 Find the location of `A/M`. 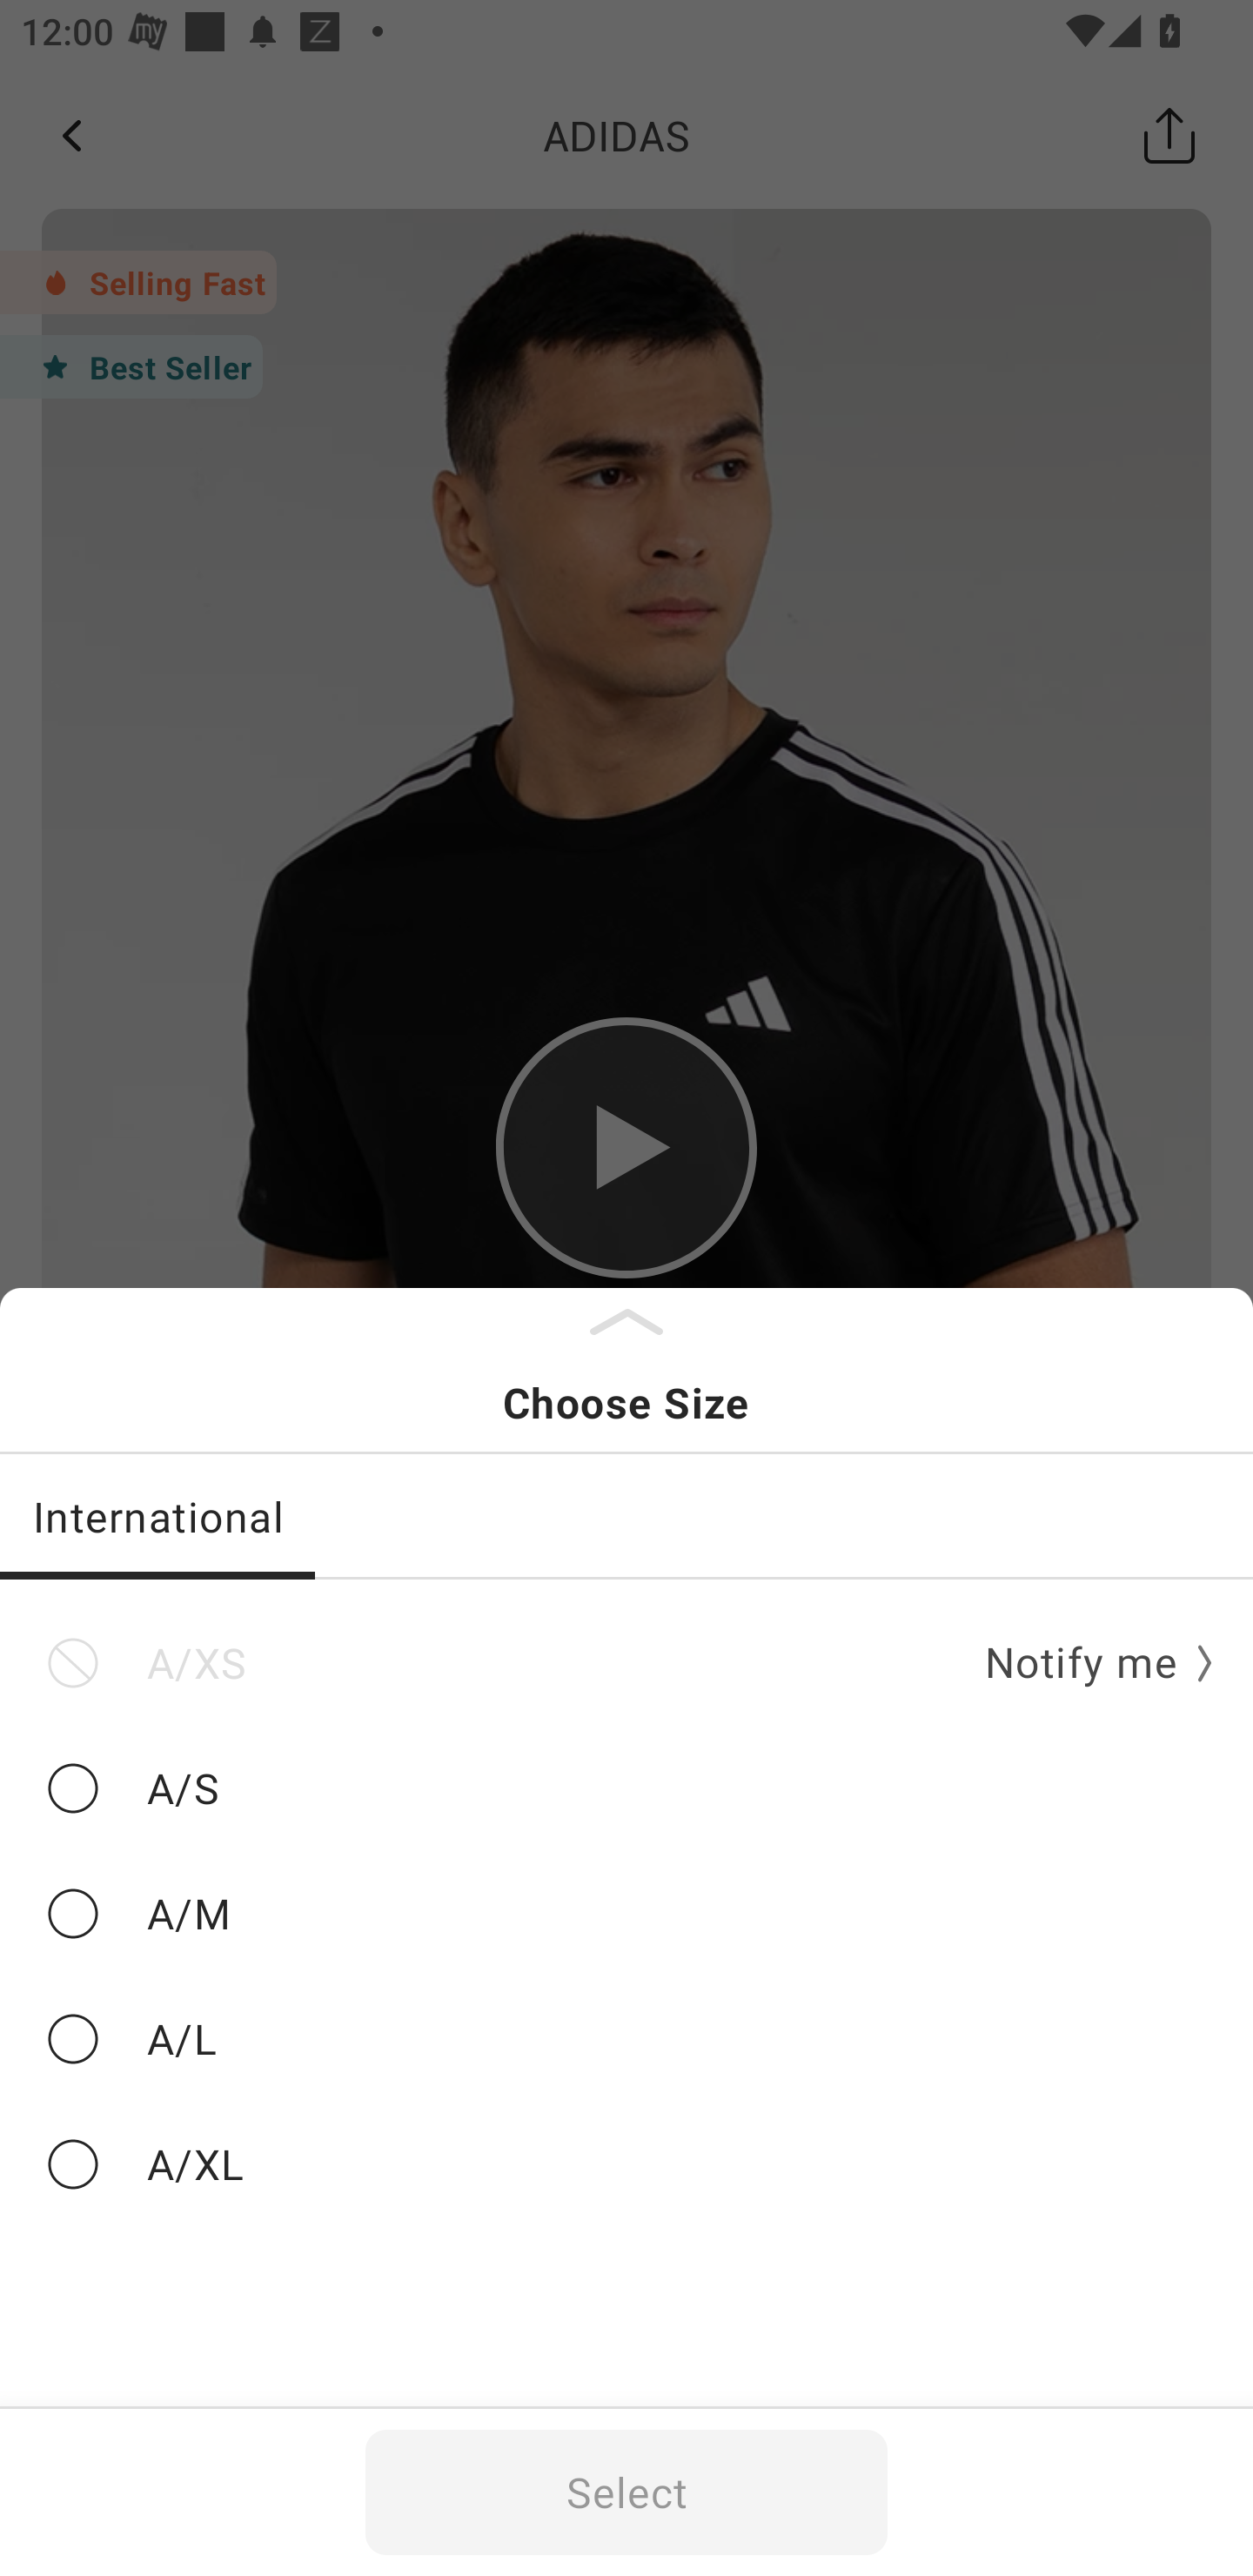

A/M is located at coordinates (626, 1914).